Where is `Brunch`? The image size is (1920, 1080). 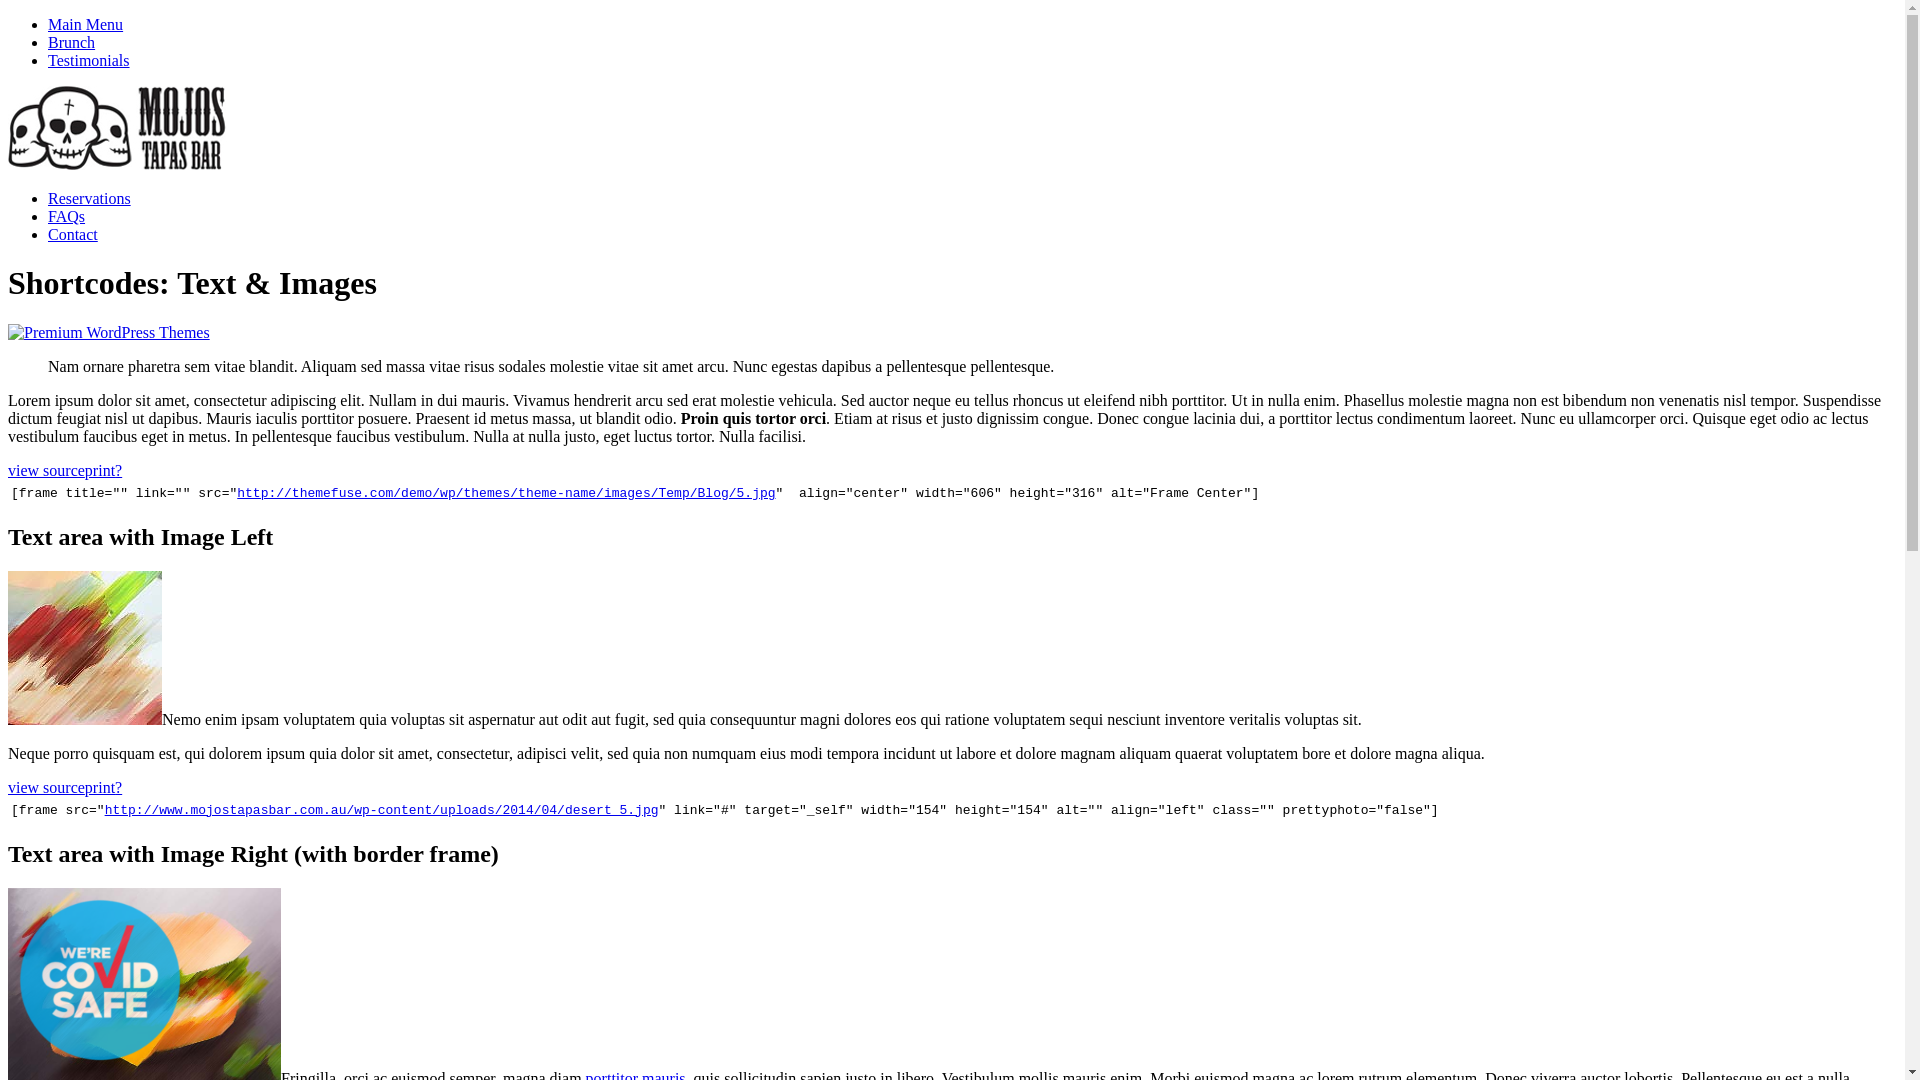
Brunch is located at coordinates (72, 42).